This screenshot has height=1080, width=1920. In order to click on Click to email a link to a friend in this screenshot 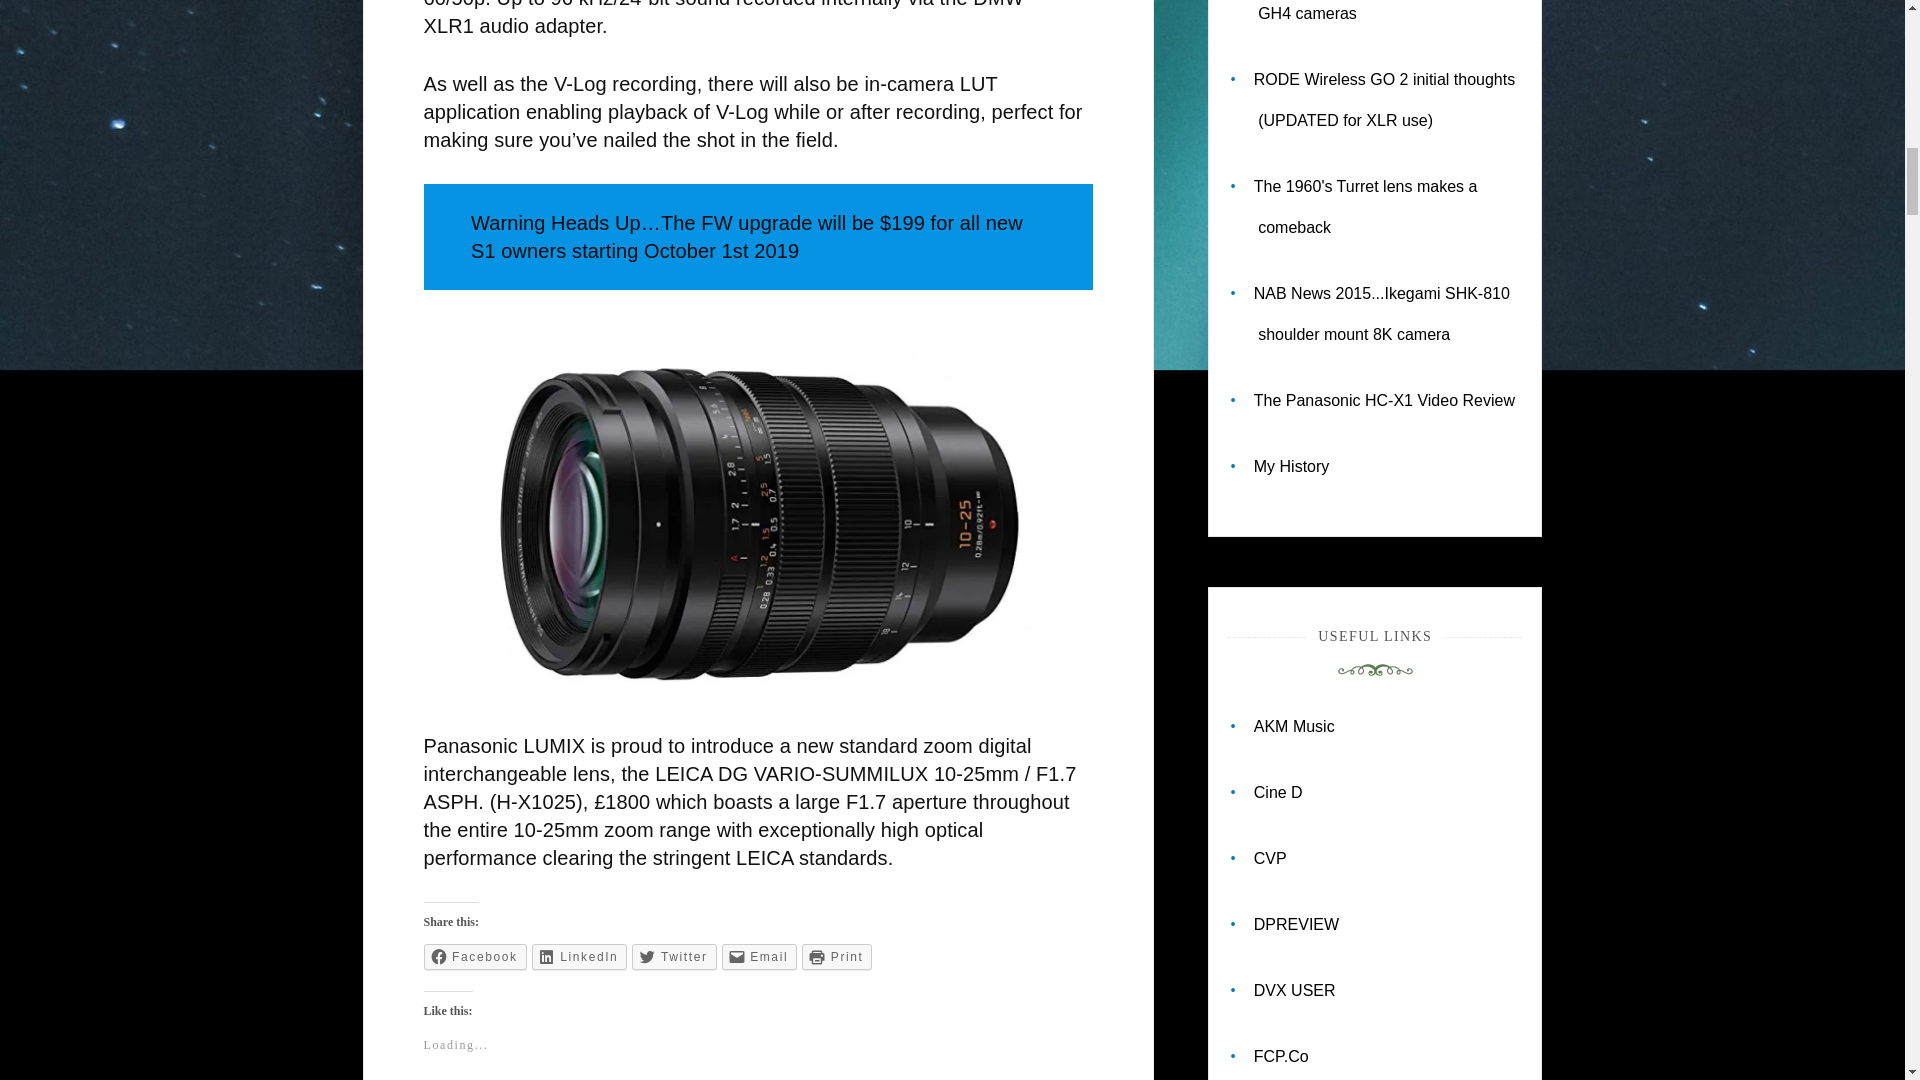, I will do `click(760, 956)`.